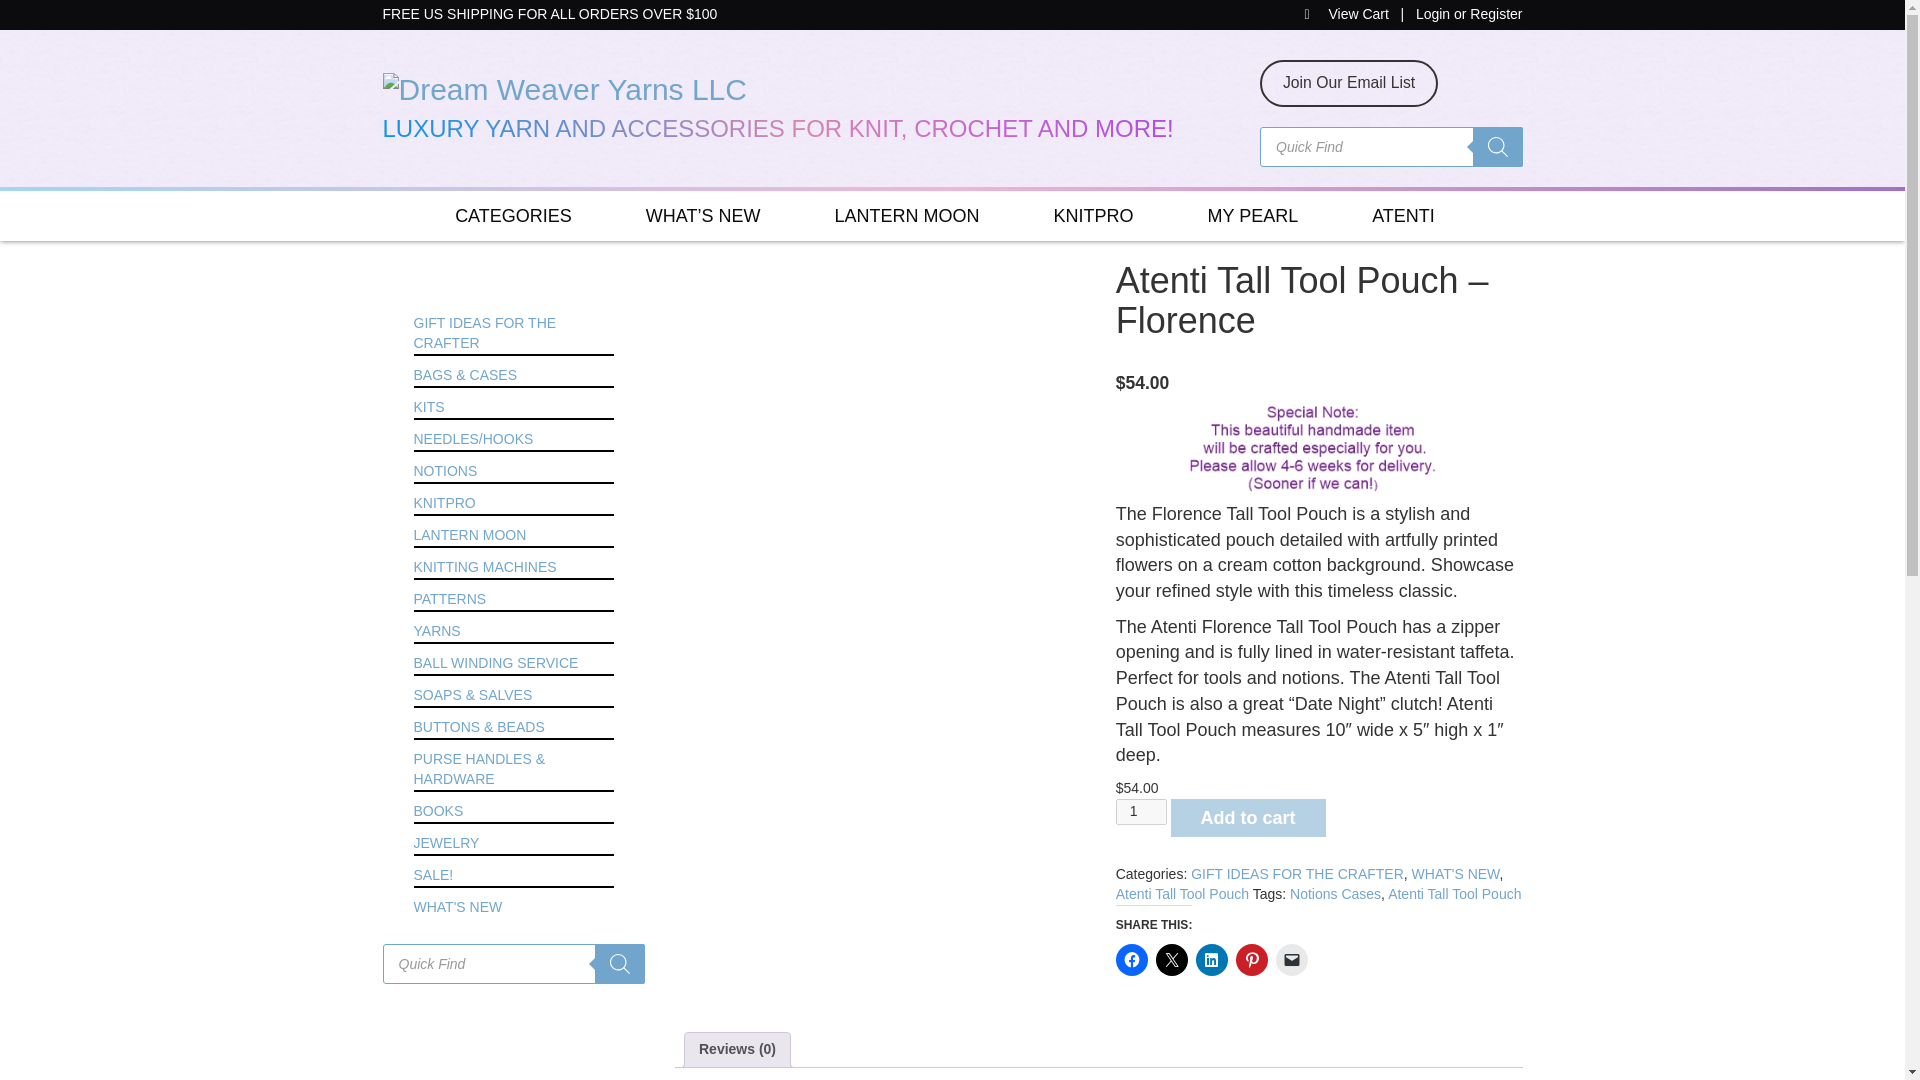 The image size is (1920, 1080). Describe the element at coordinates (1296, 874) in the screenshot. I see `GIFT IDEAS FOR THE CRAFTER` at that location.